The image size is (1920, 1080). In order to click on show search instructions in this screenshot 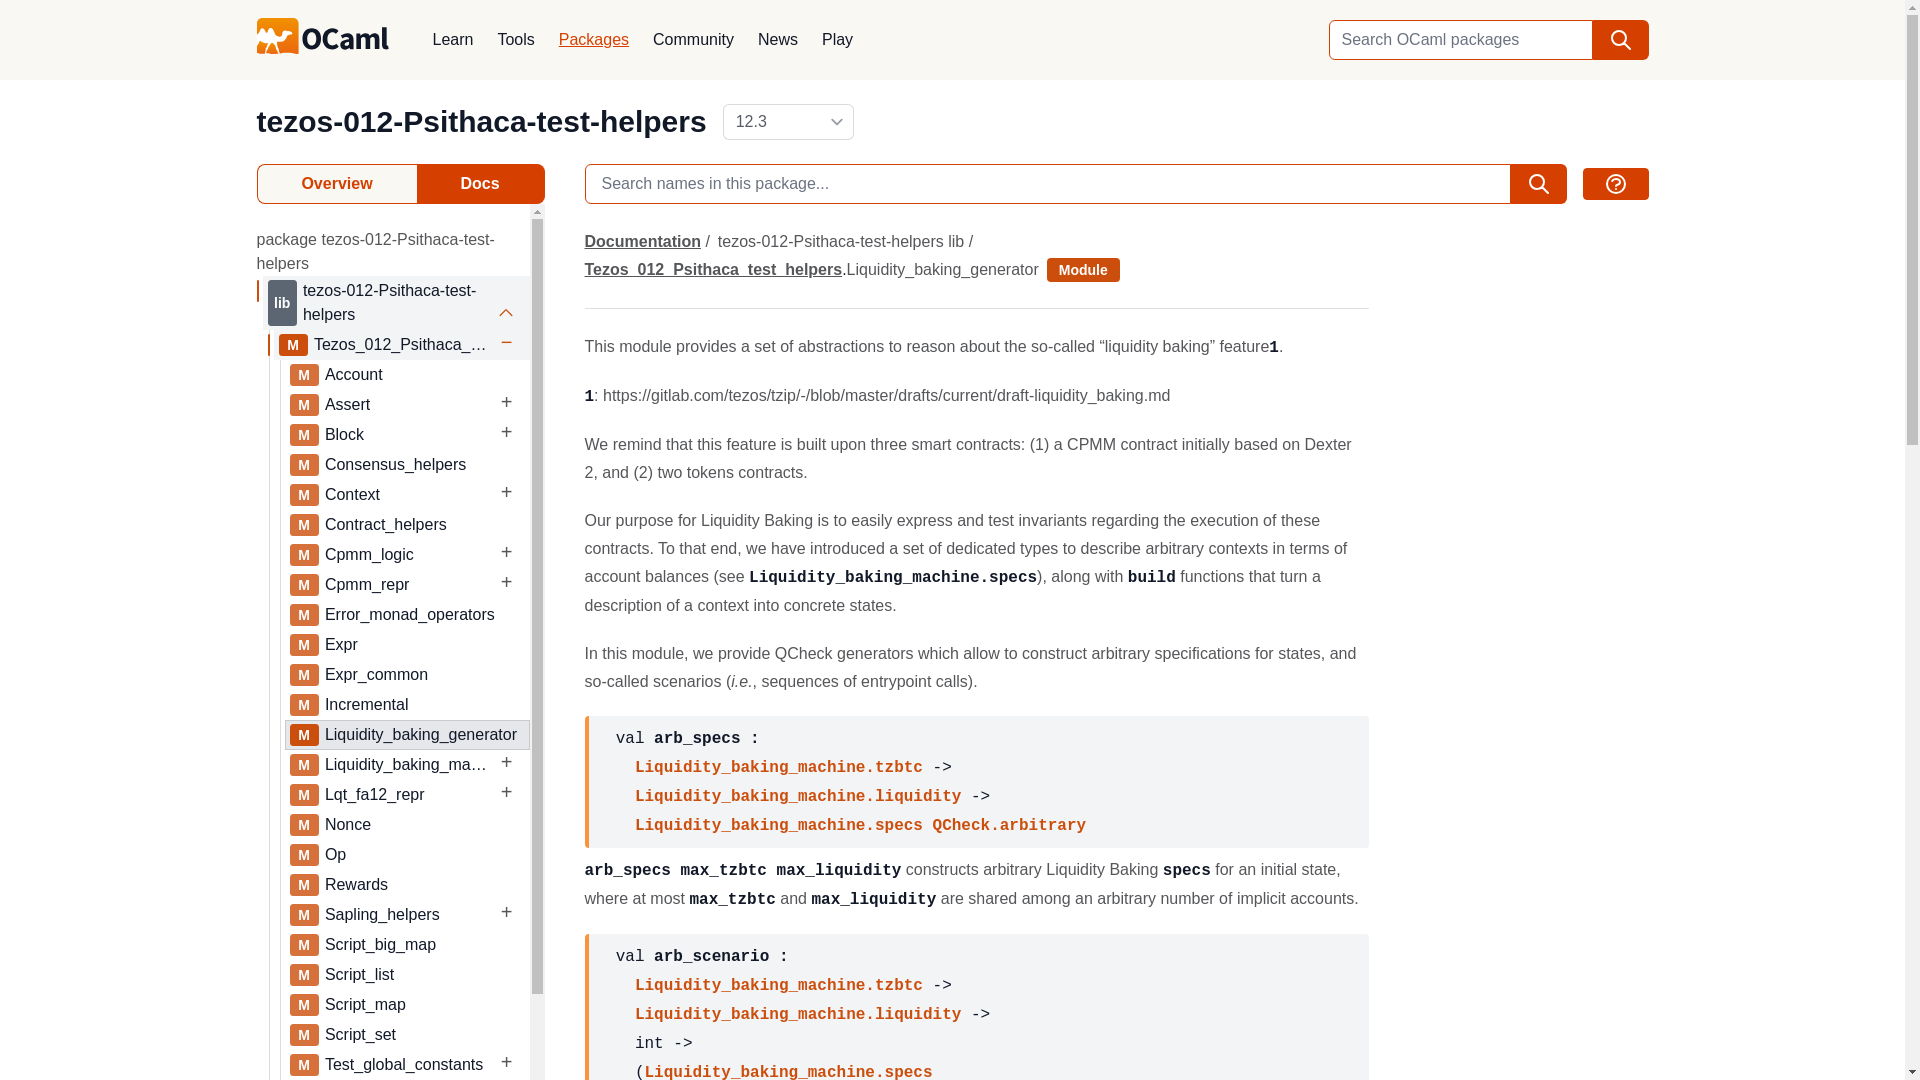, I will do `click(1614, 184)`.